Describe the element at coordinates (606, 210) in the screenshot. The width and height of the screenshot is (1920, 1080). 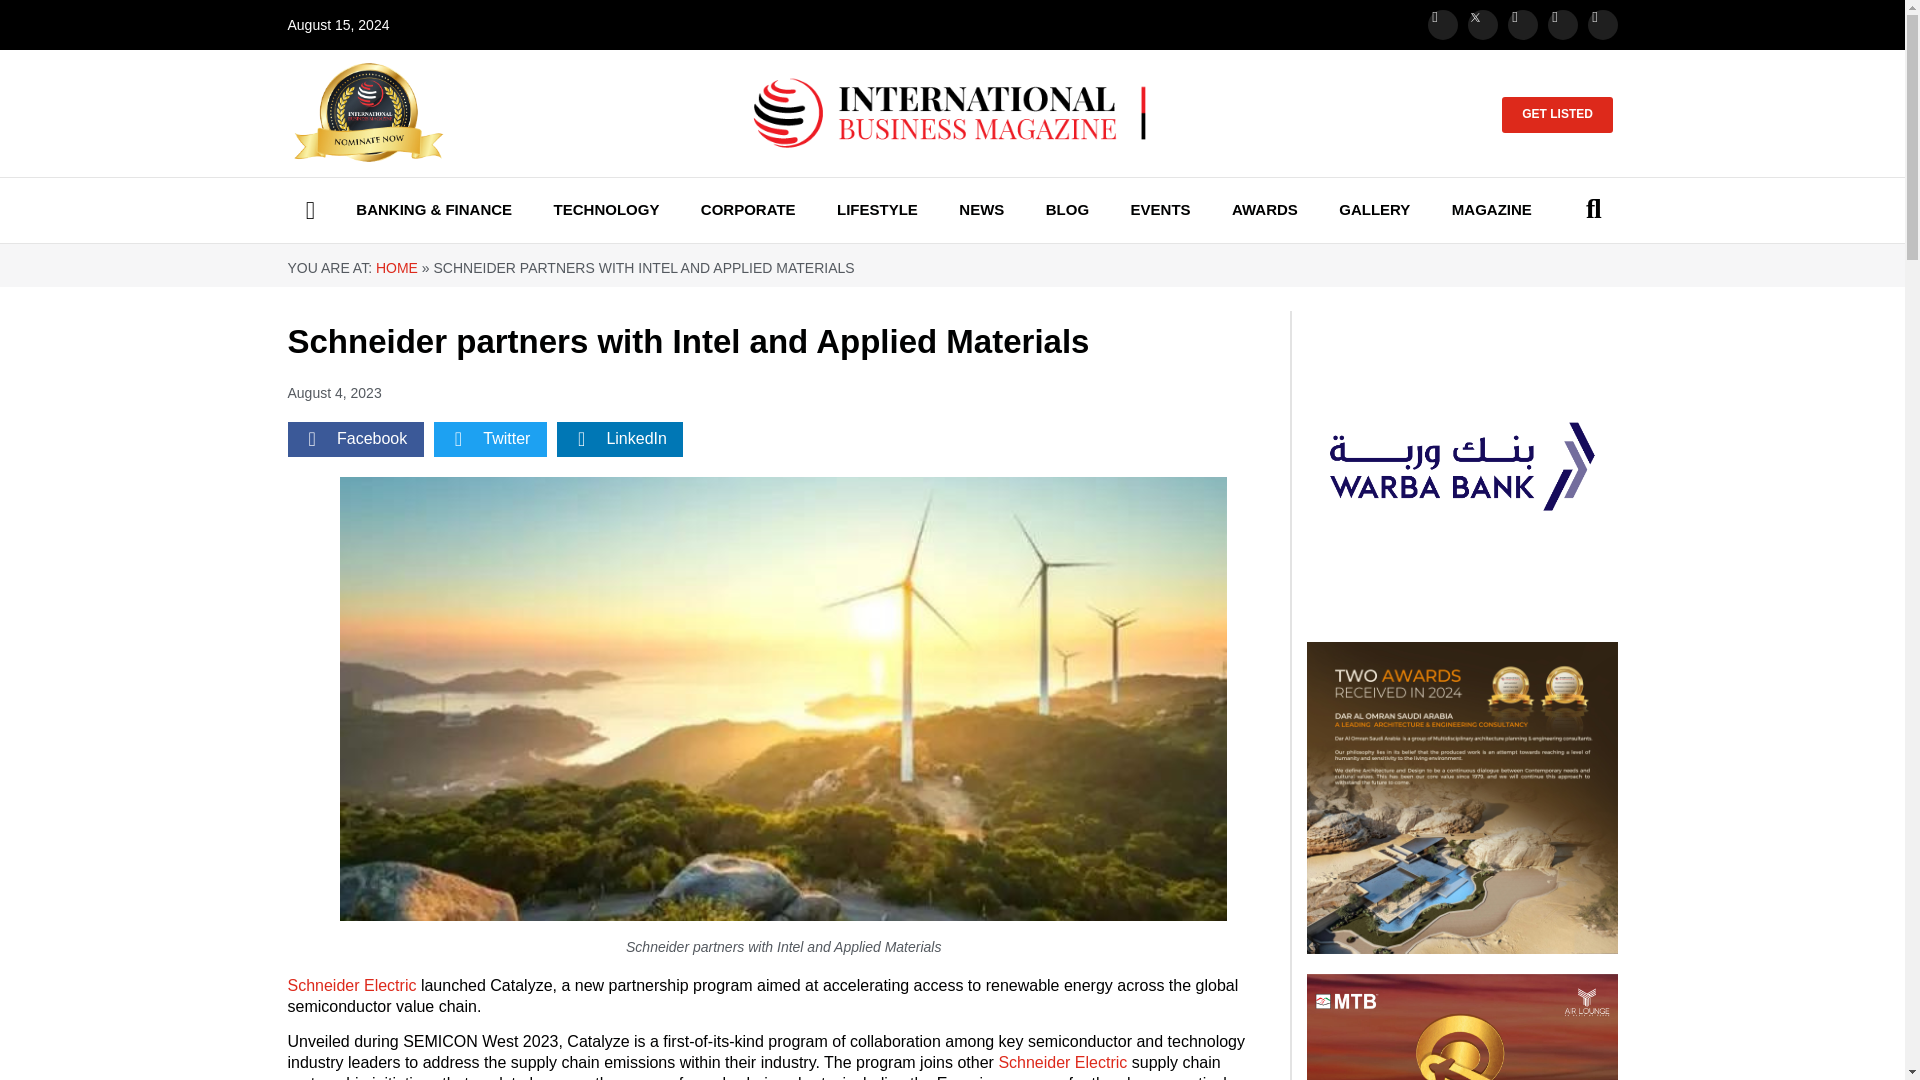
I see `TECHNOLOGY` at that location.